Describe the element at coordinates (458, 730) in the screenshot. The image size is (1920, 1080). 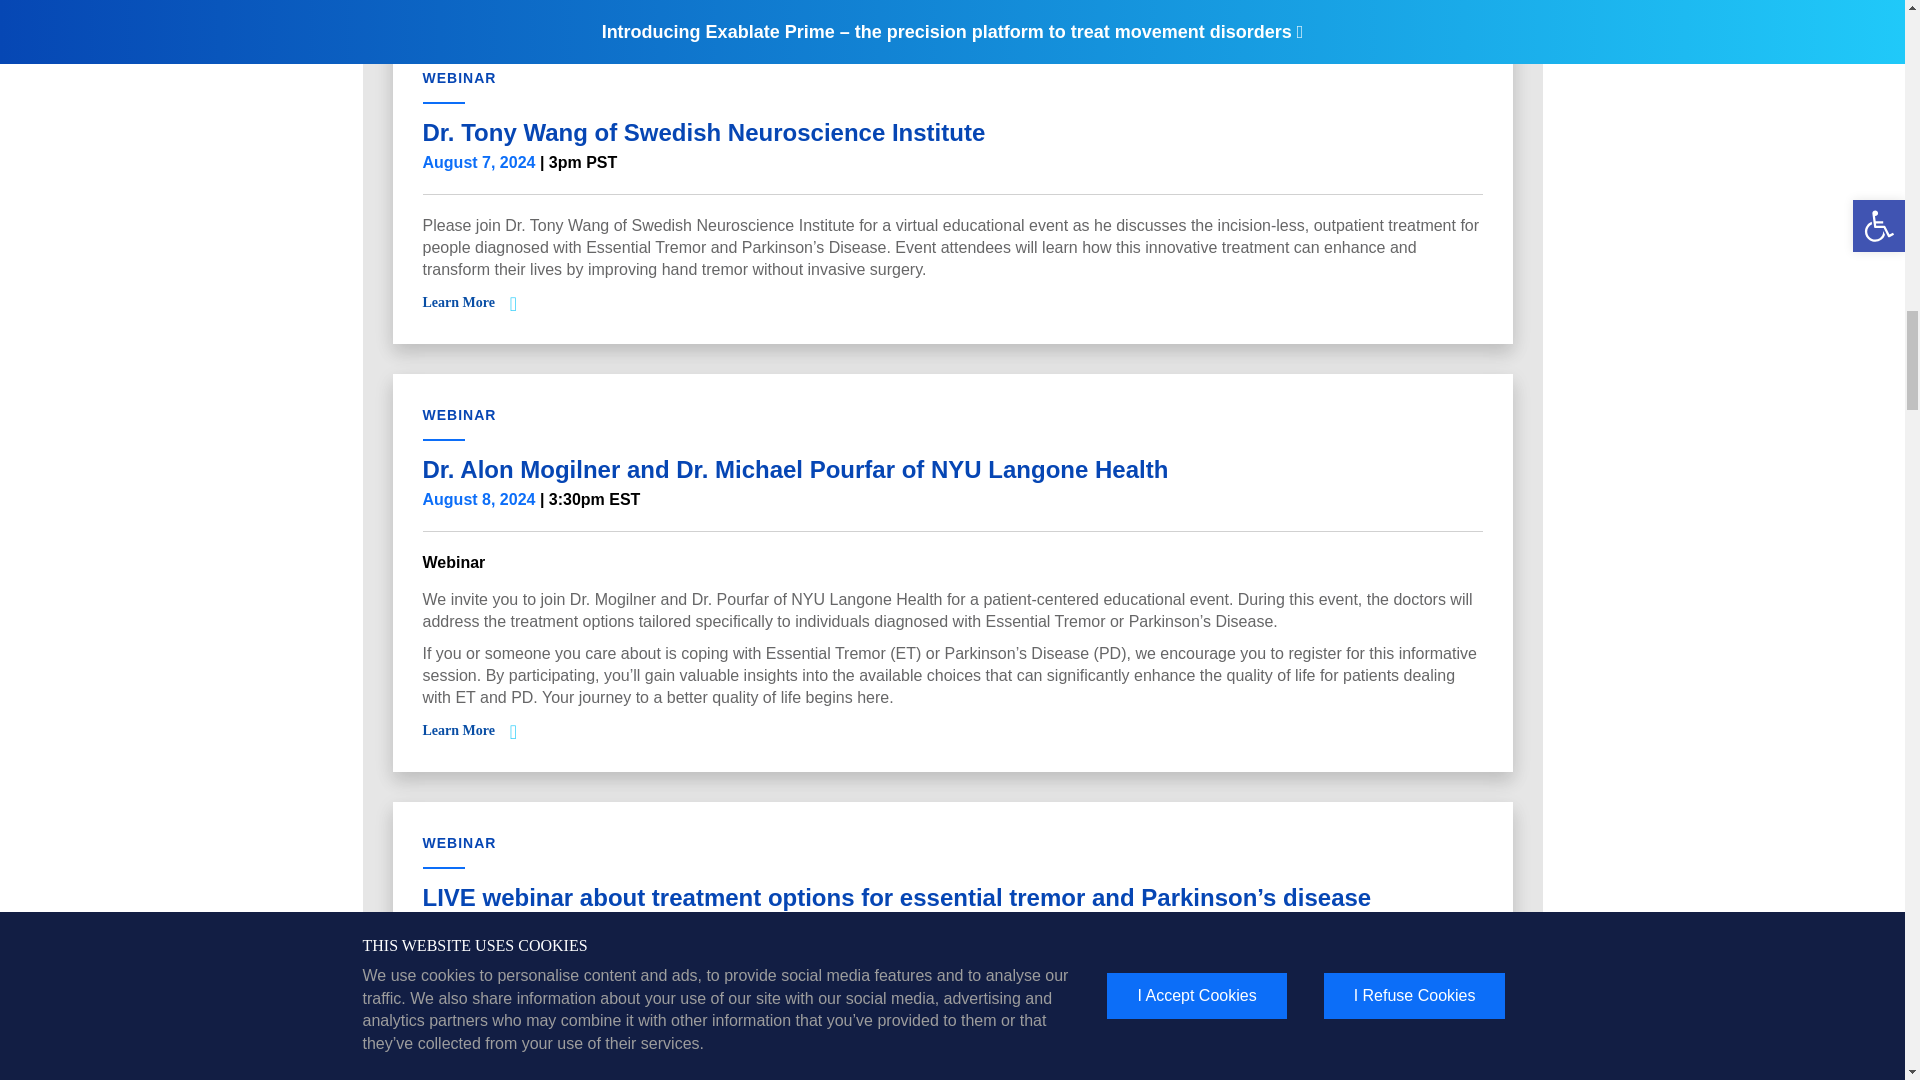
I see `Learn More` at that location.